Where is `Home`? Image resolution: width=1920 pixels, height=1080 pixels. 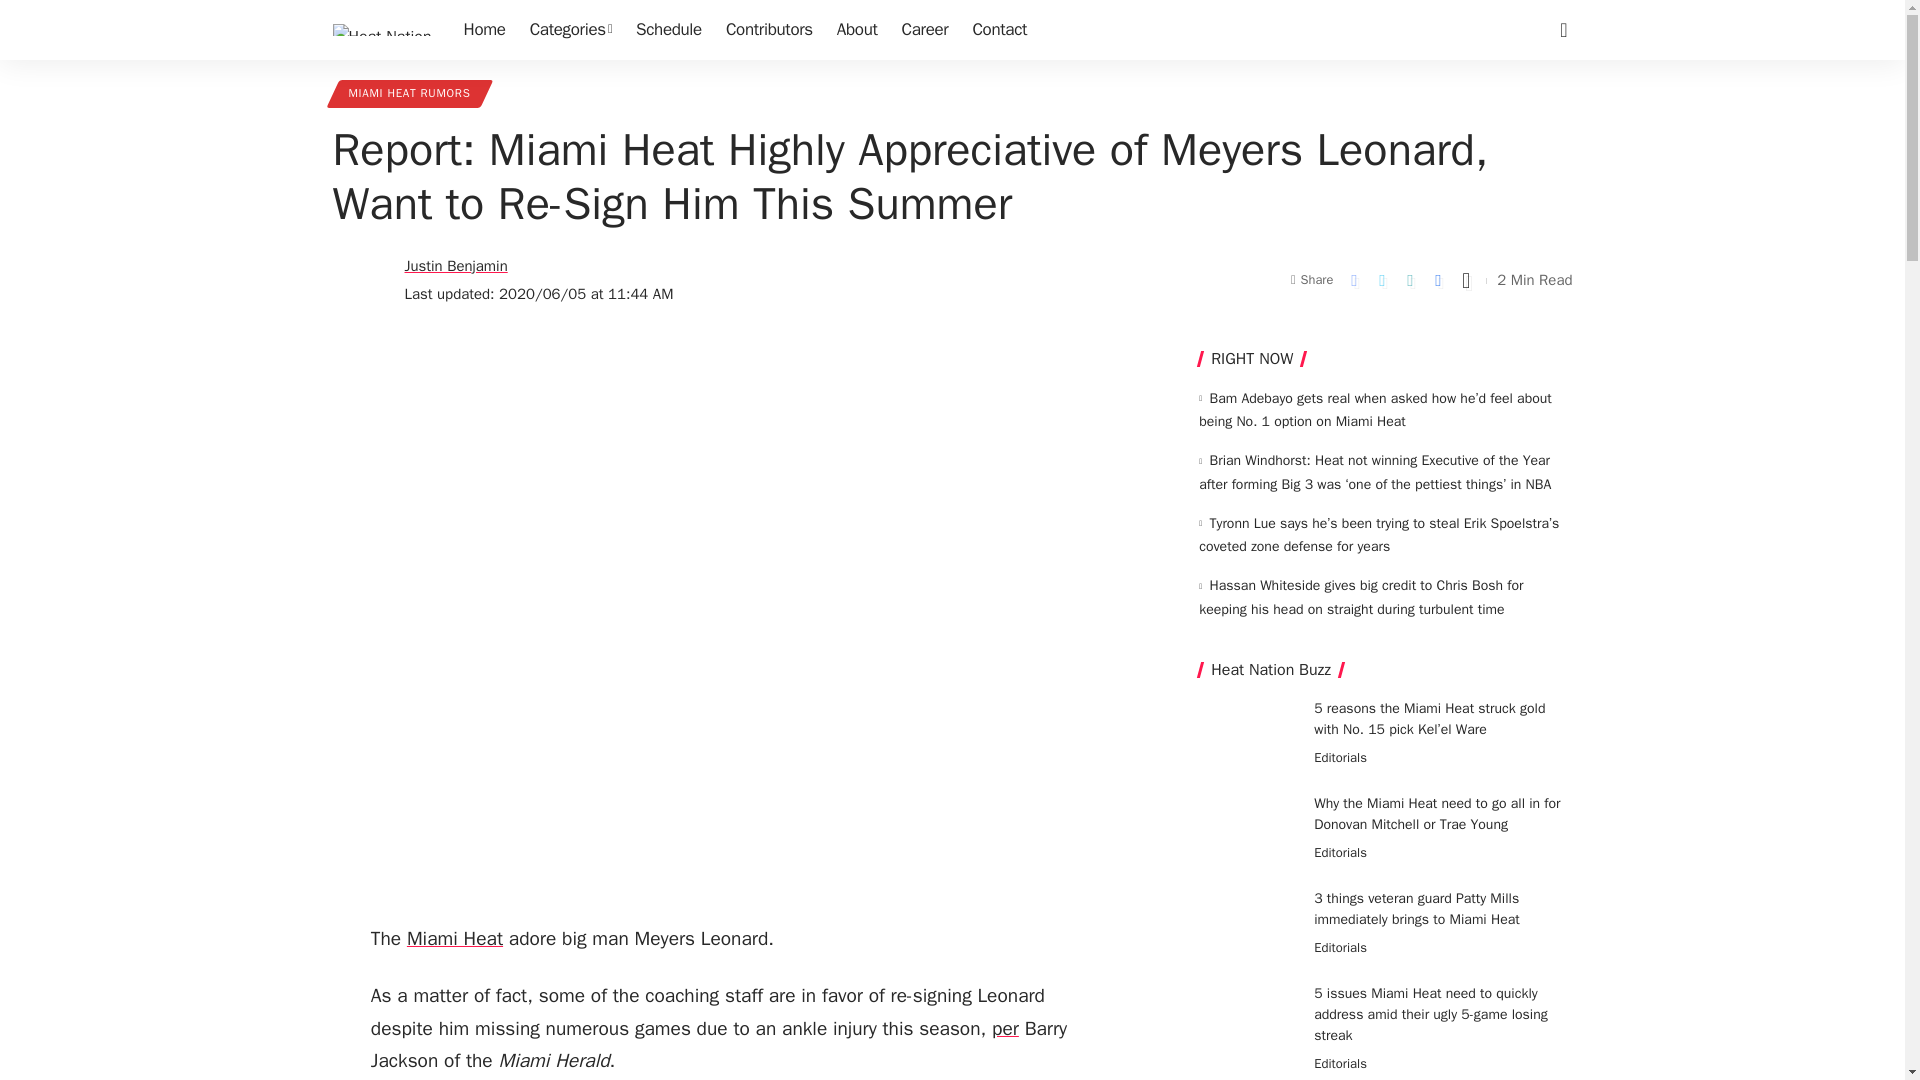 Home is located at coordinates (484, 30).